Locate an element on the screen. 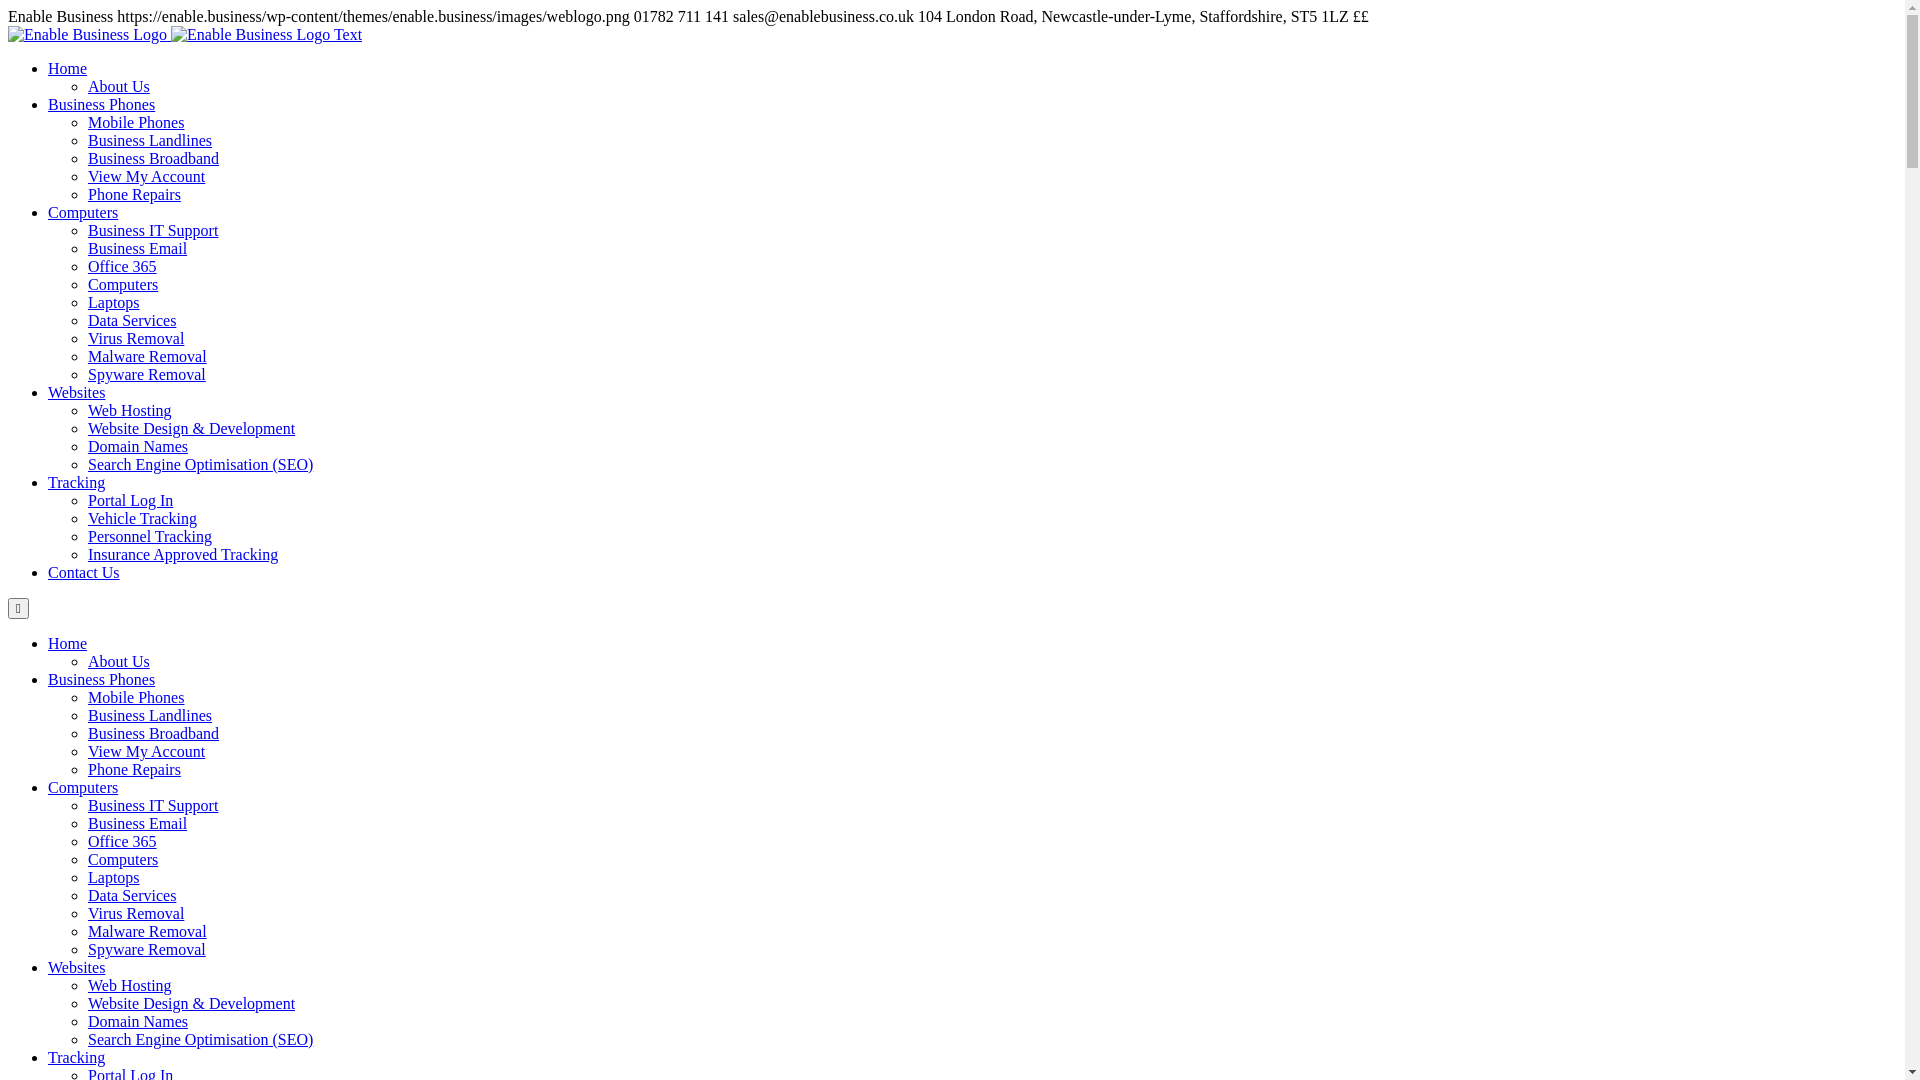 The height and width of the screenshot is (1080, 1920). Home is located at coordinates (68, 643).